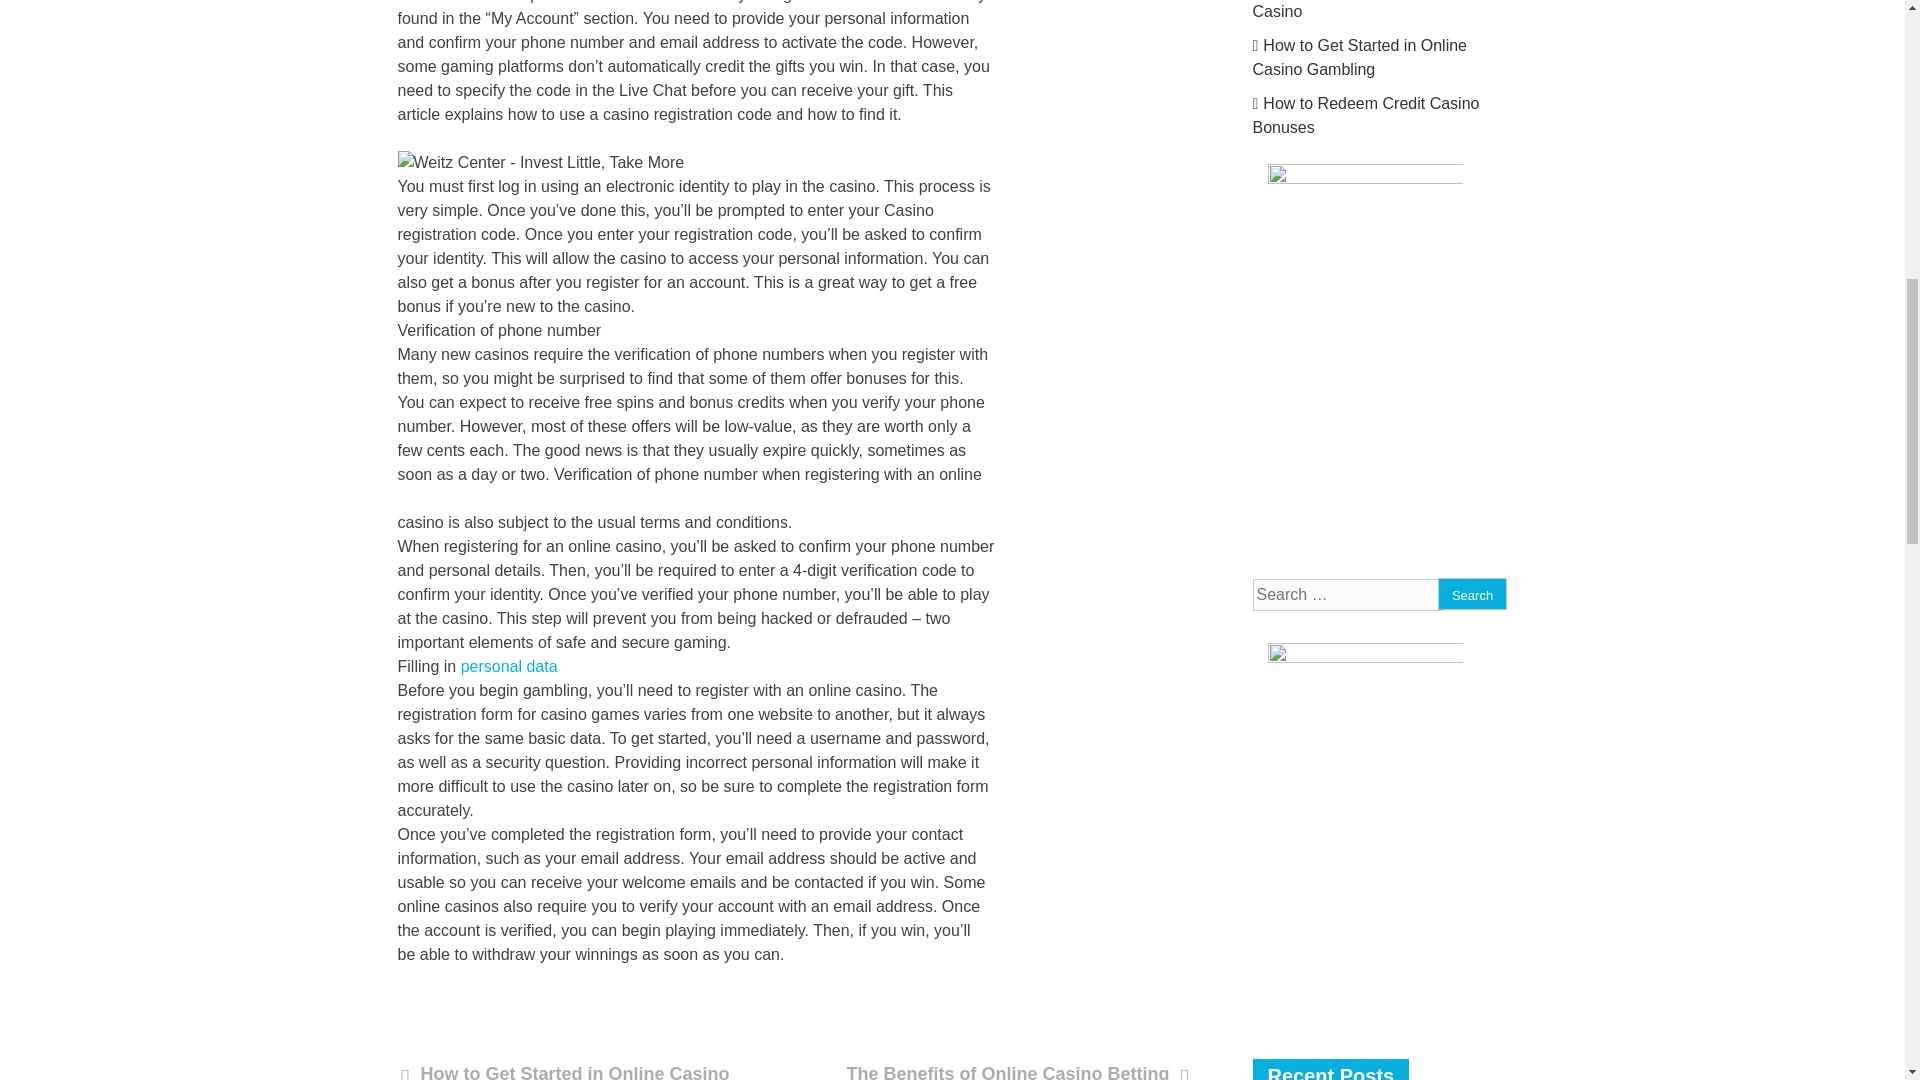 The image size is (1920, 1080). What do you see at coordinates (563, 1070) in the screenshot?
I see `How to Get Started in Online Casino Gambling` at bounding box center [563, 1070].